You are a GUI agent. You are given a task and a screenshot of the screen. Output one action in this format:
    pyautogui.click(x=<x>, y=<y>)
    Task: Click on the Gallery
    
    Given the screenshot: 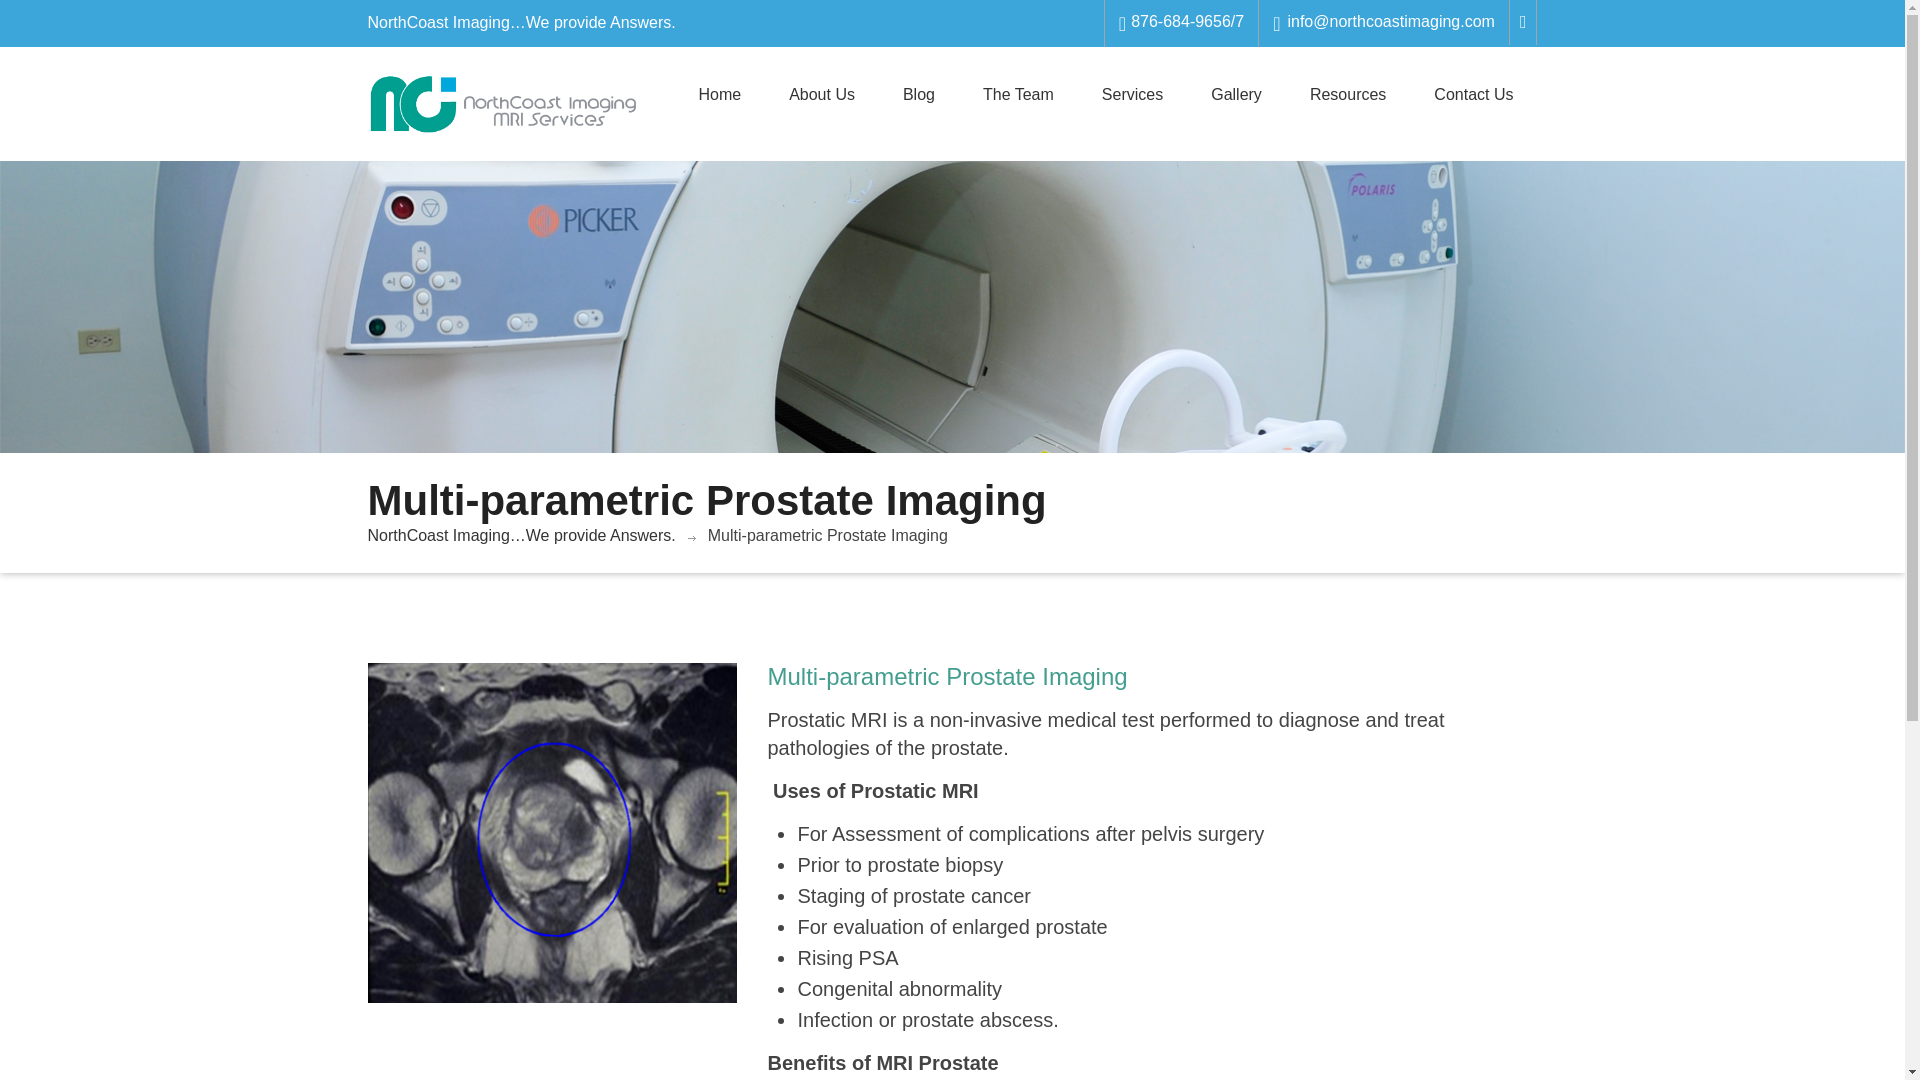 What is the action you would take?
    pyautogui.click(x=1236, y=94)
    